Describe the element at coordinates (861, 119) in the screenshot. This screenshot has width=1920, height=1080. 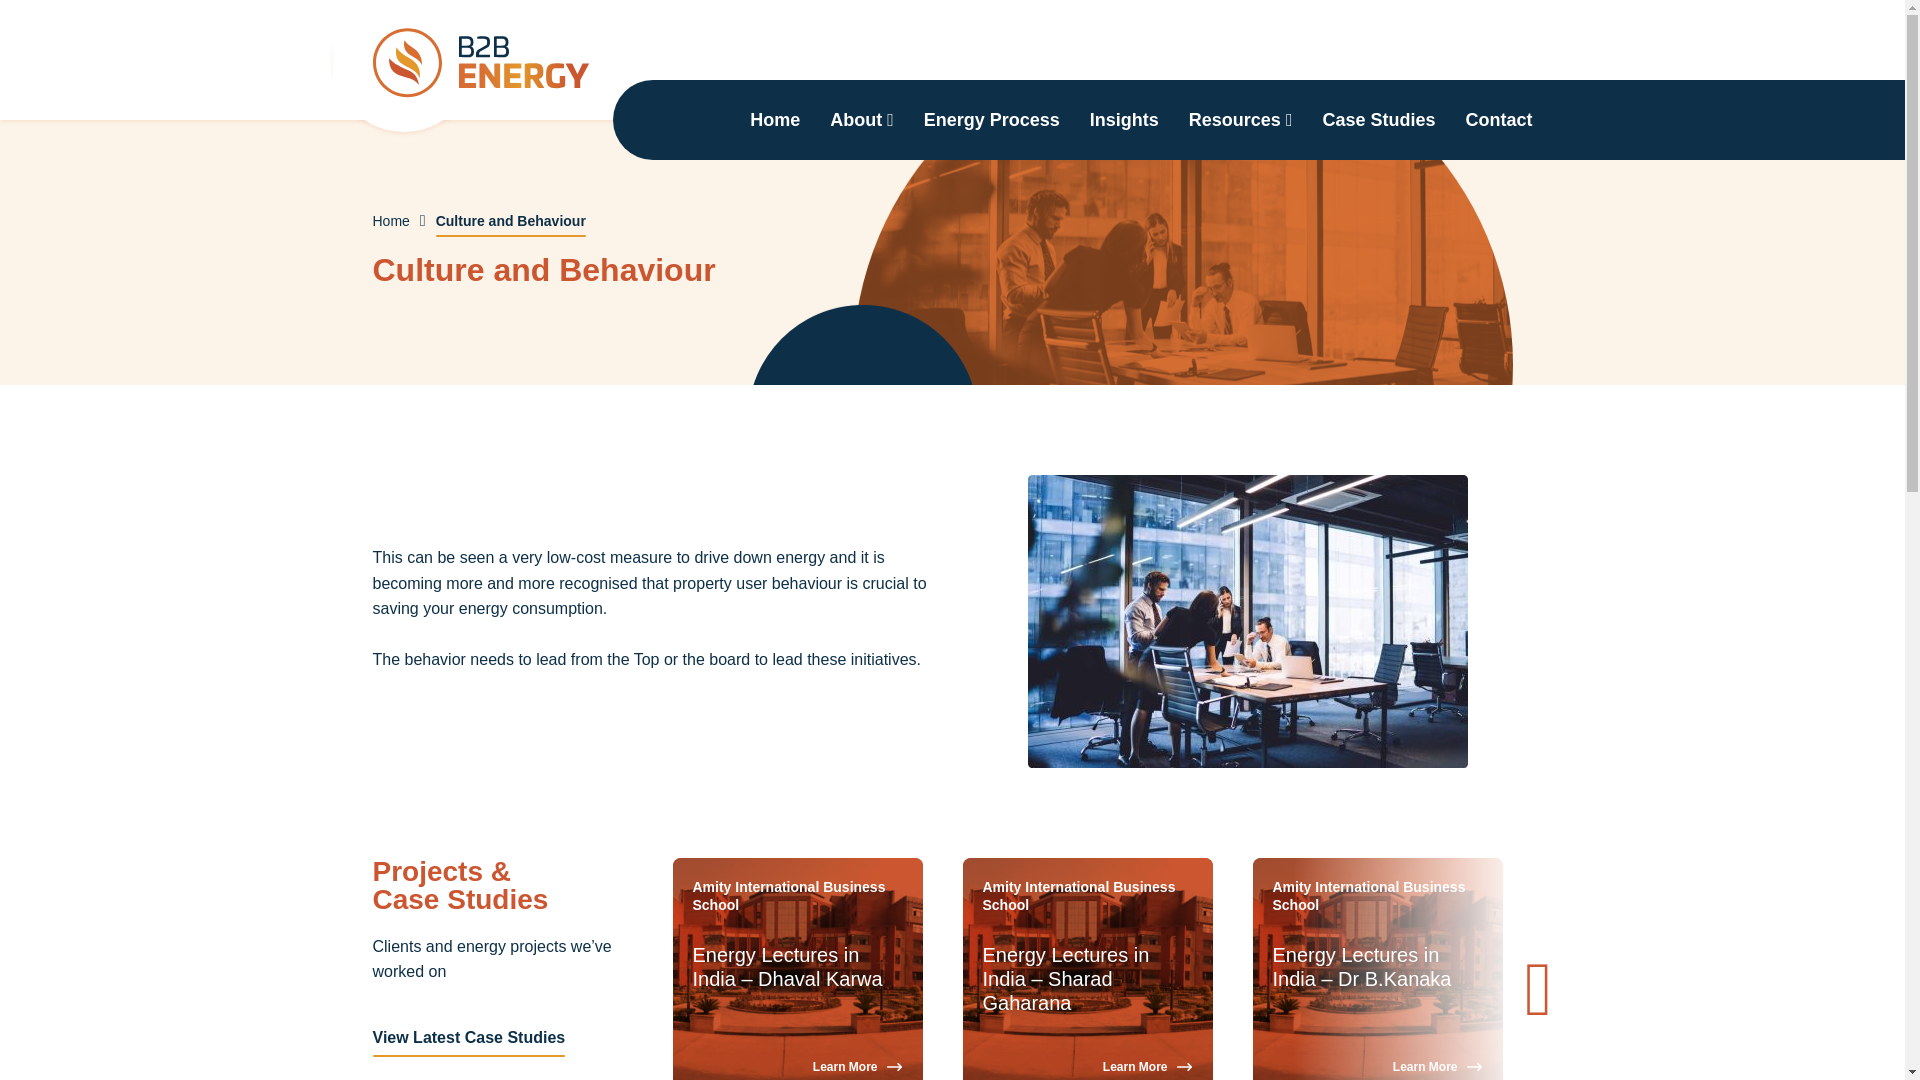
I see `About` at that location.